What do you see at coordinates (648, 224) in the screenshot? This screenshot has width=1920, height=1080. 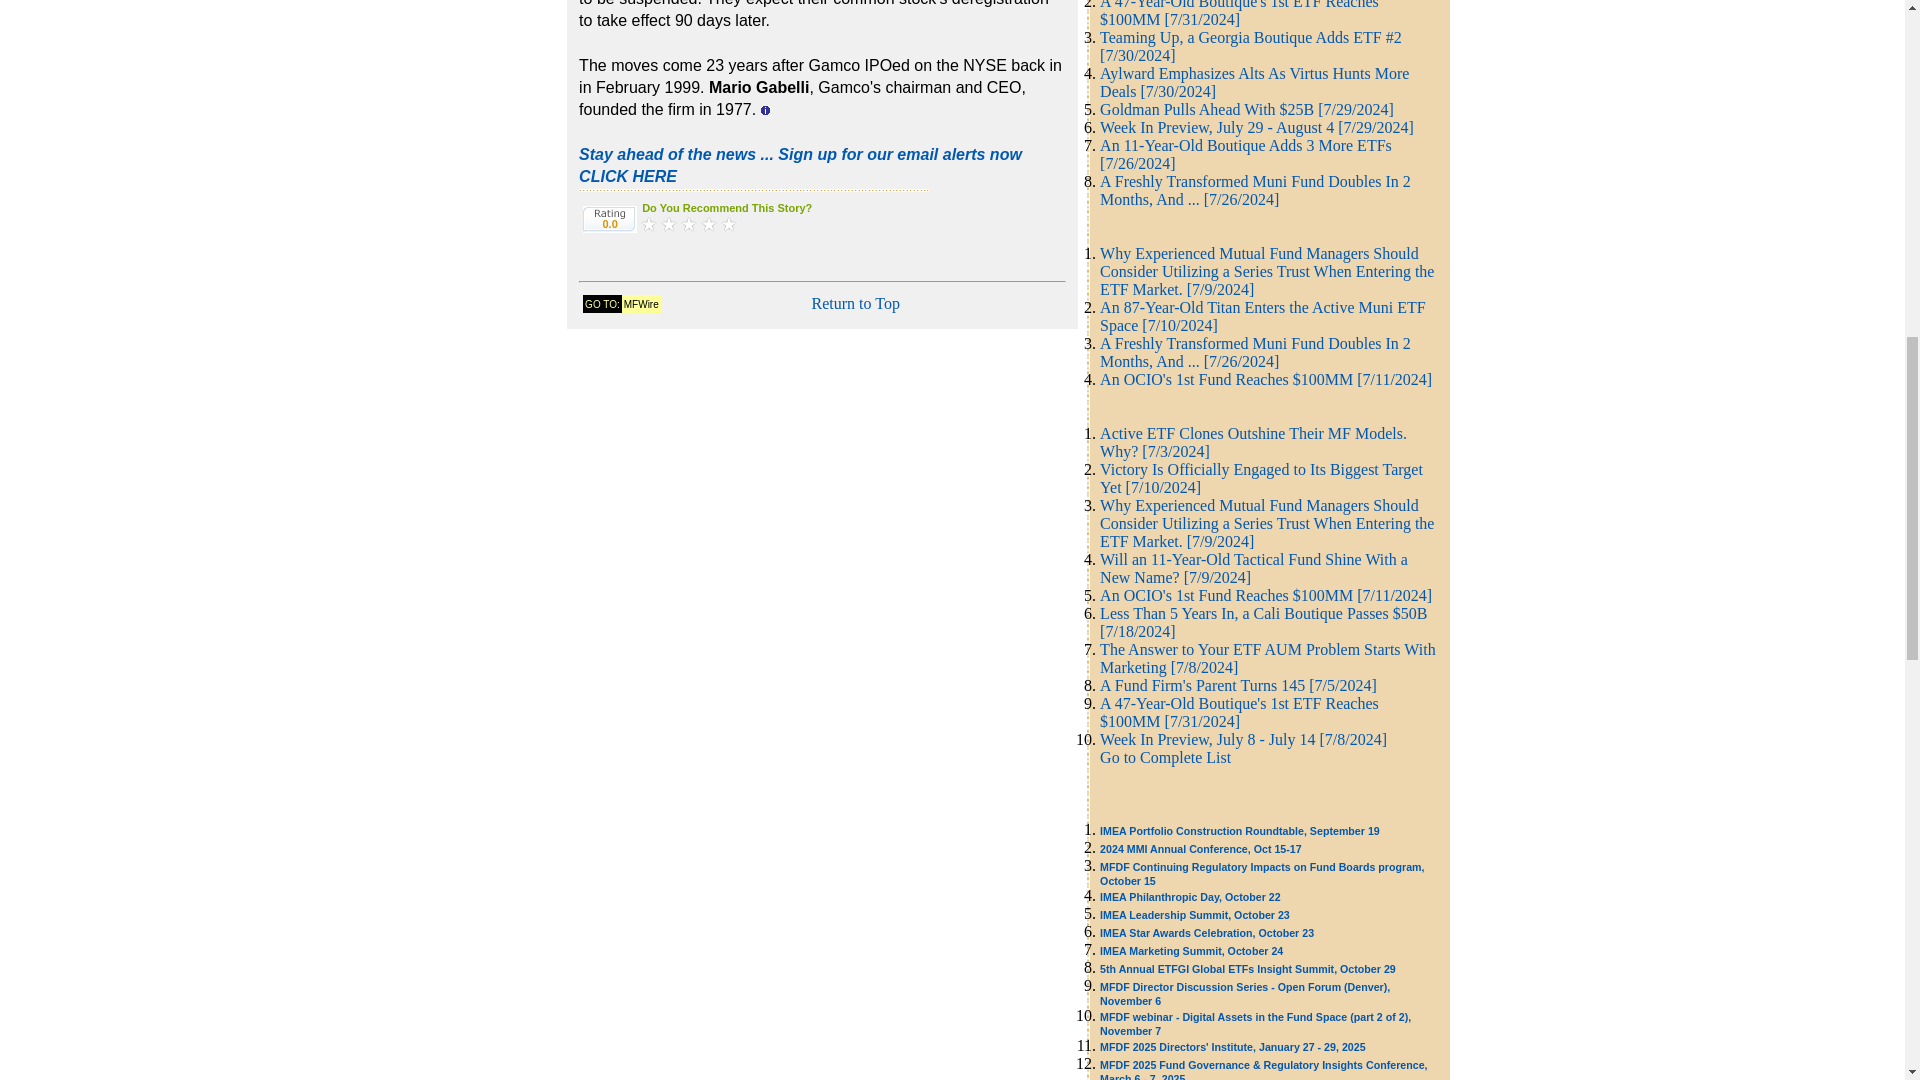 I see `1` at bounding box center [648, 224].